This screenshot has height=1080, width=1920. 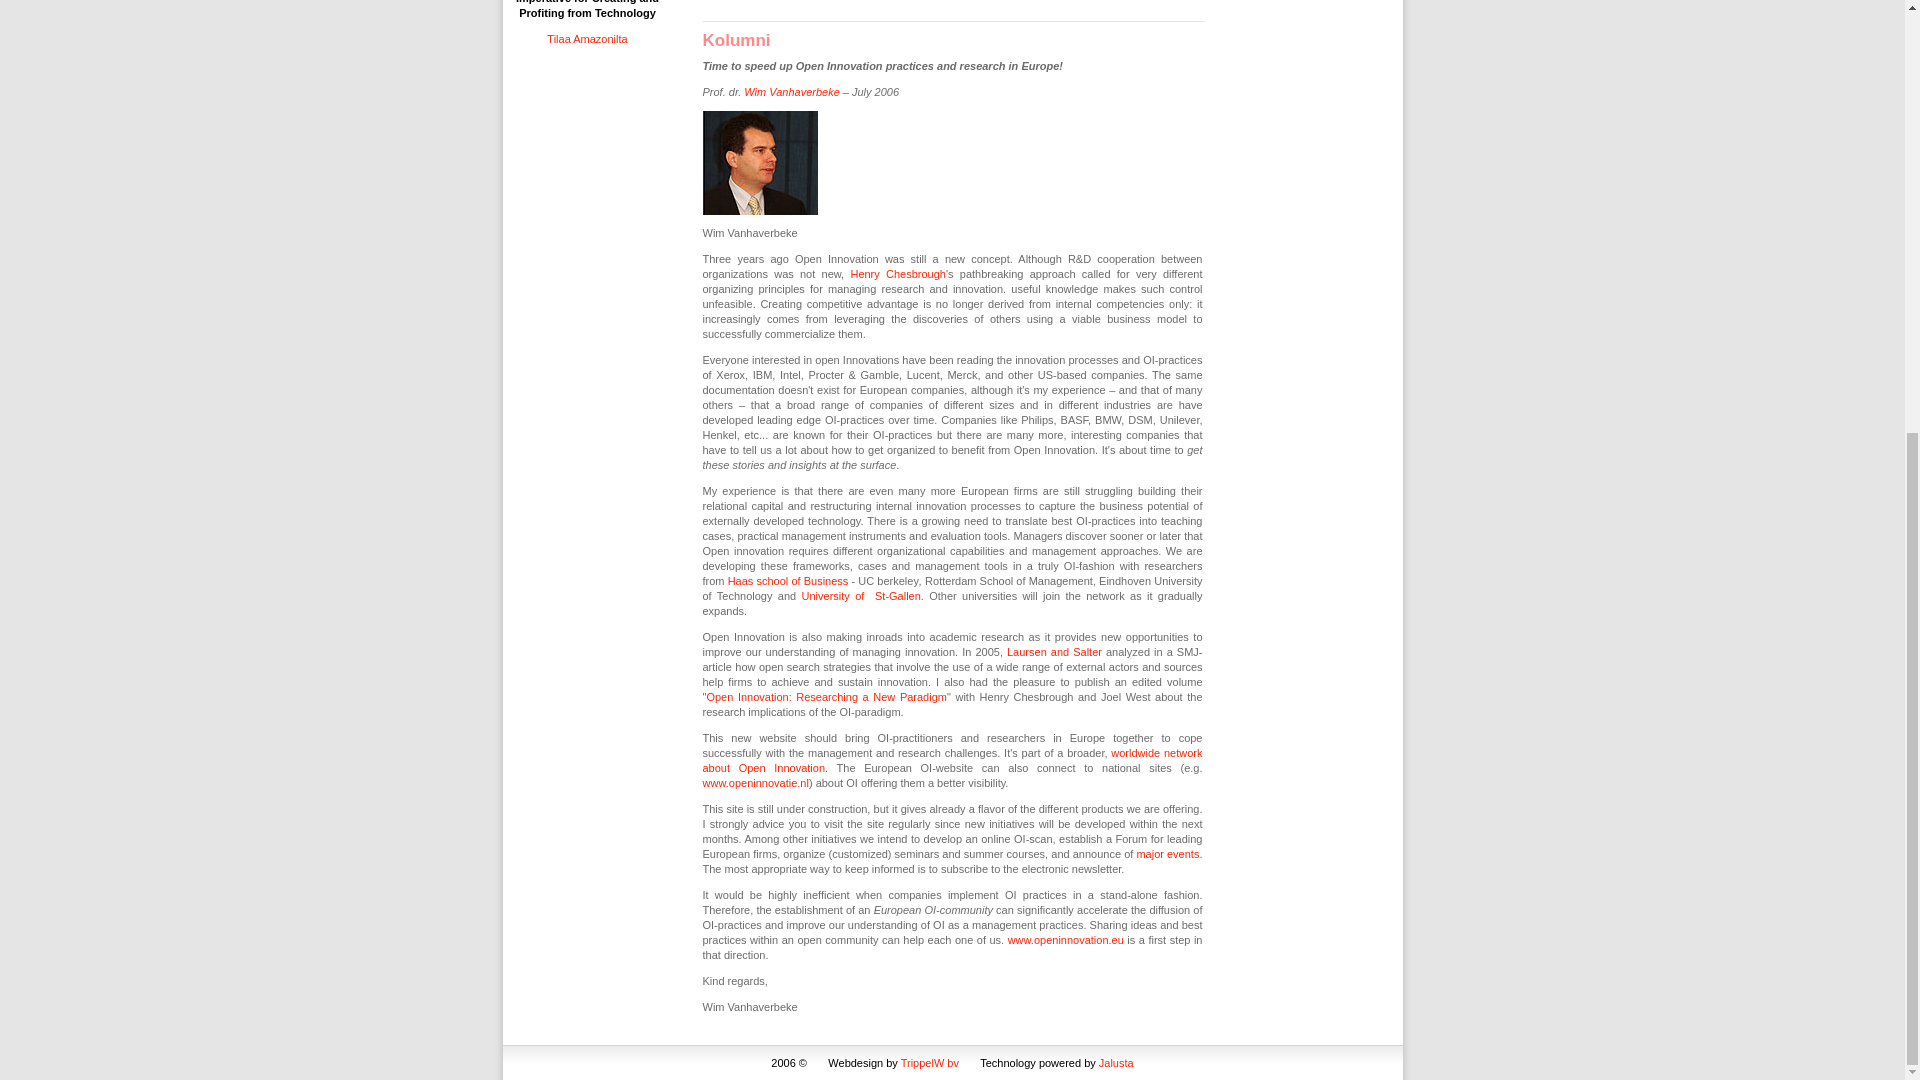 I want to click on Wim Vanhaverbeke, so click(x=792, y=92).